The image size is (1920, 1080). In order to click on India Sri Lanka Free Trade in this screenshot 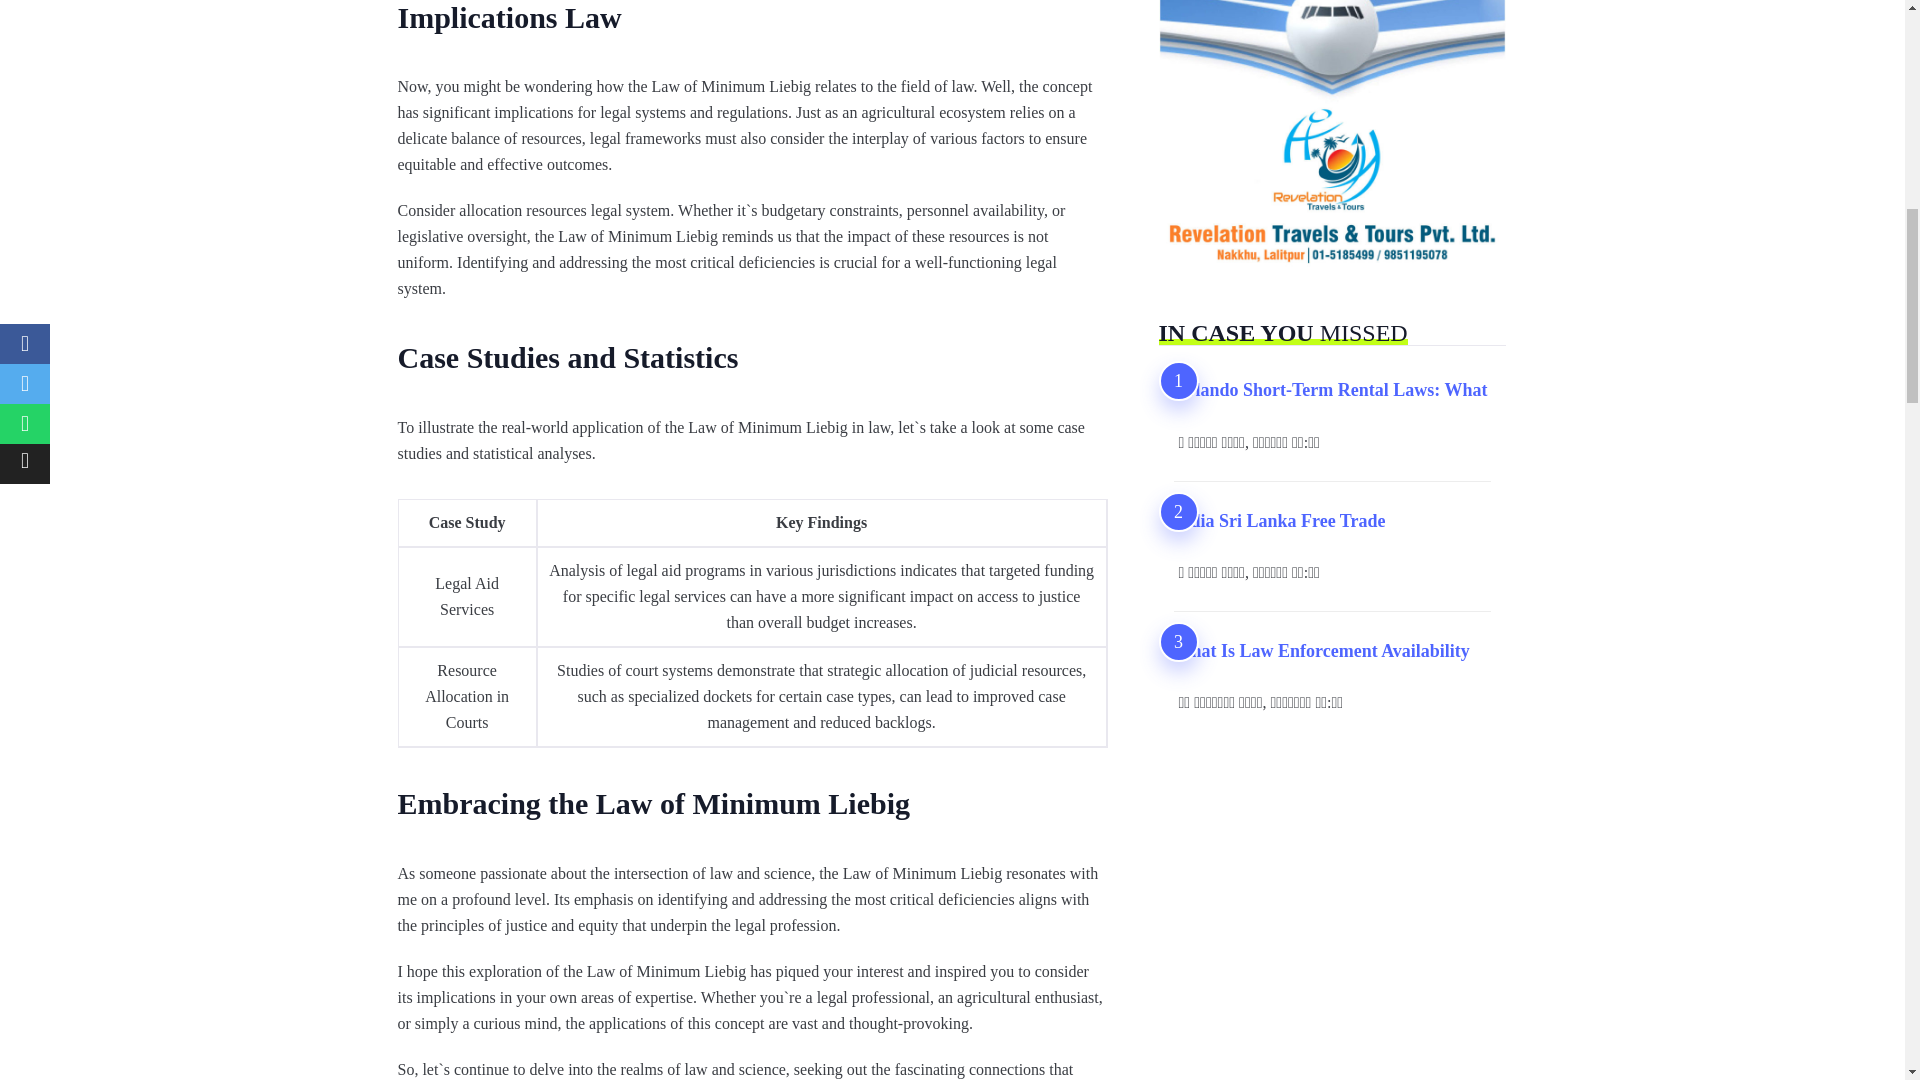, I will do `click(1280, 520)`.